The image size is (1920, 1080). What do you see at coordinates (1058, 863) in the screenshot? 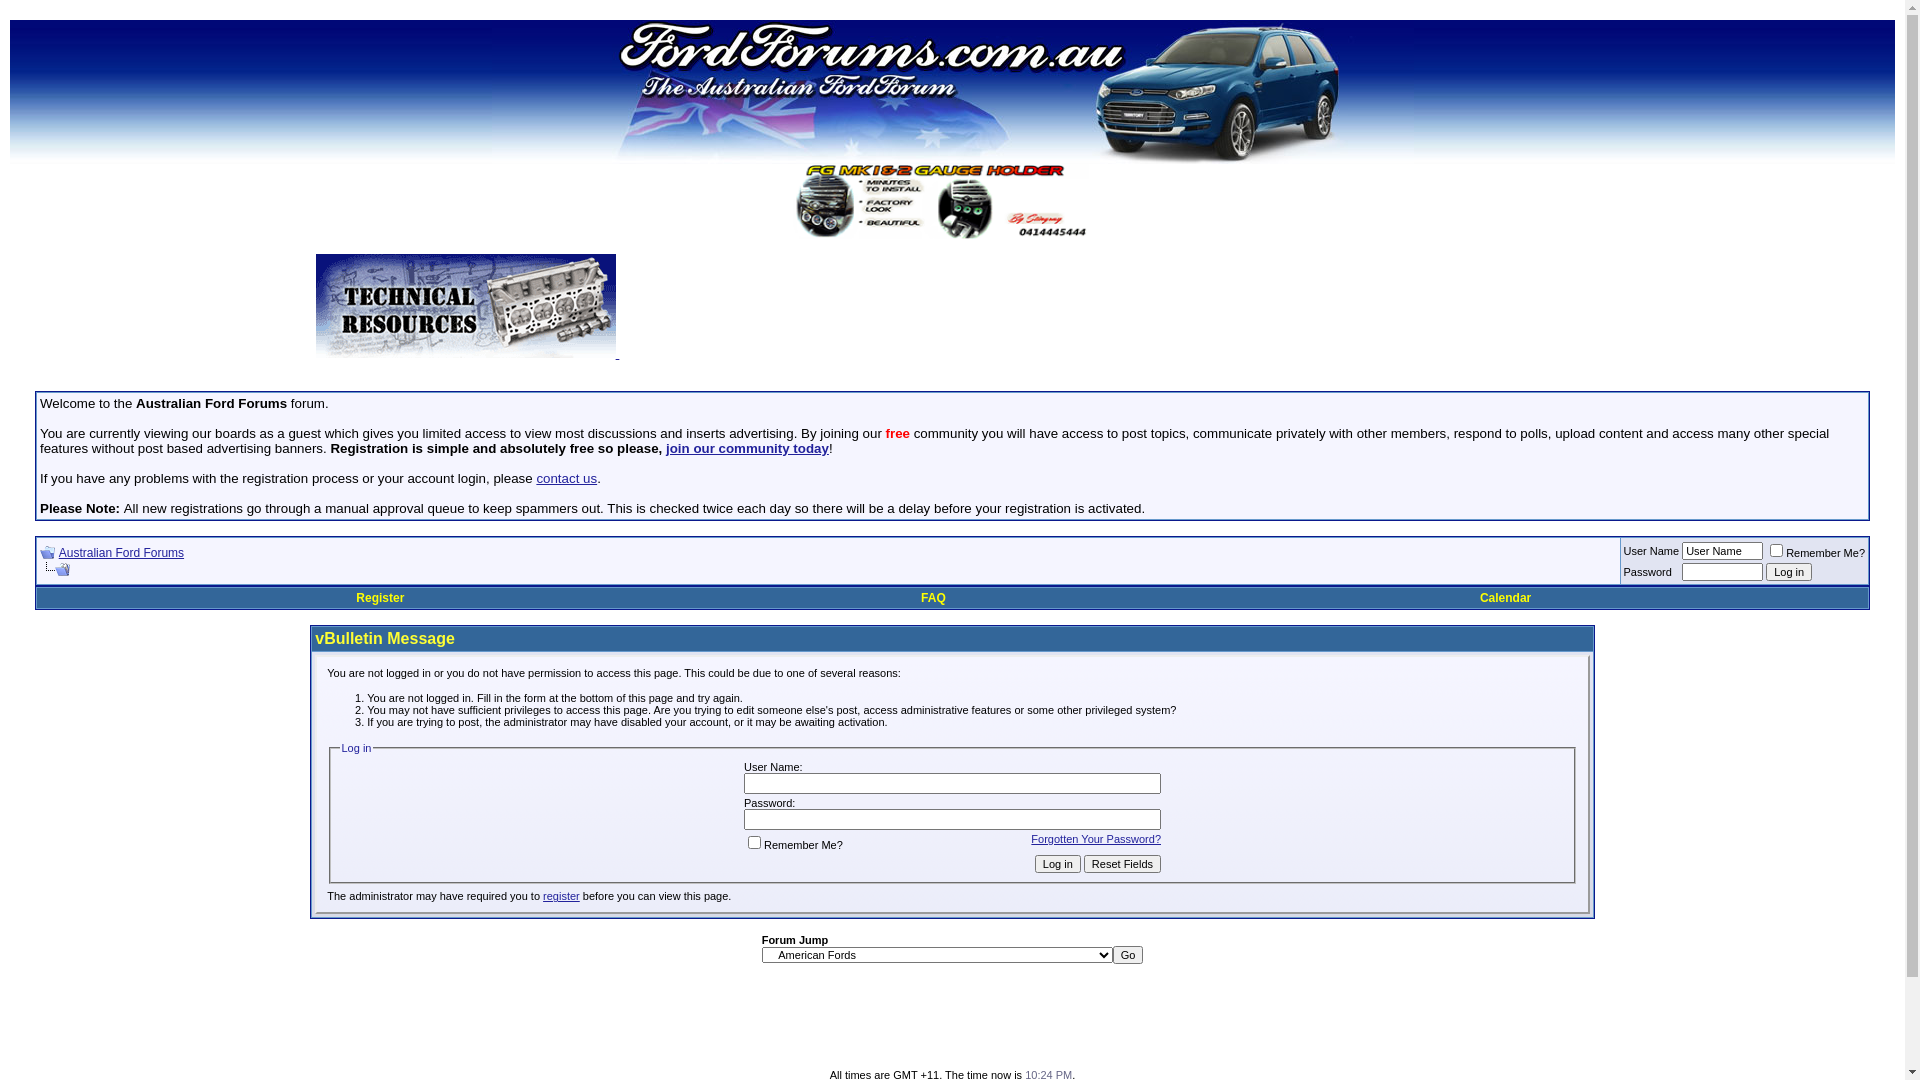
I see `Log in` at bounding box center [1058, 863].